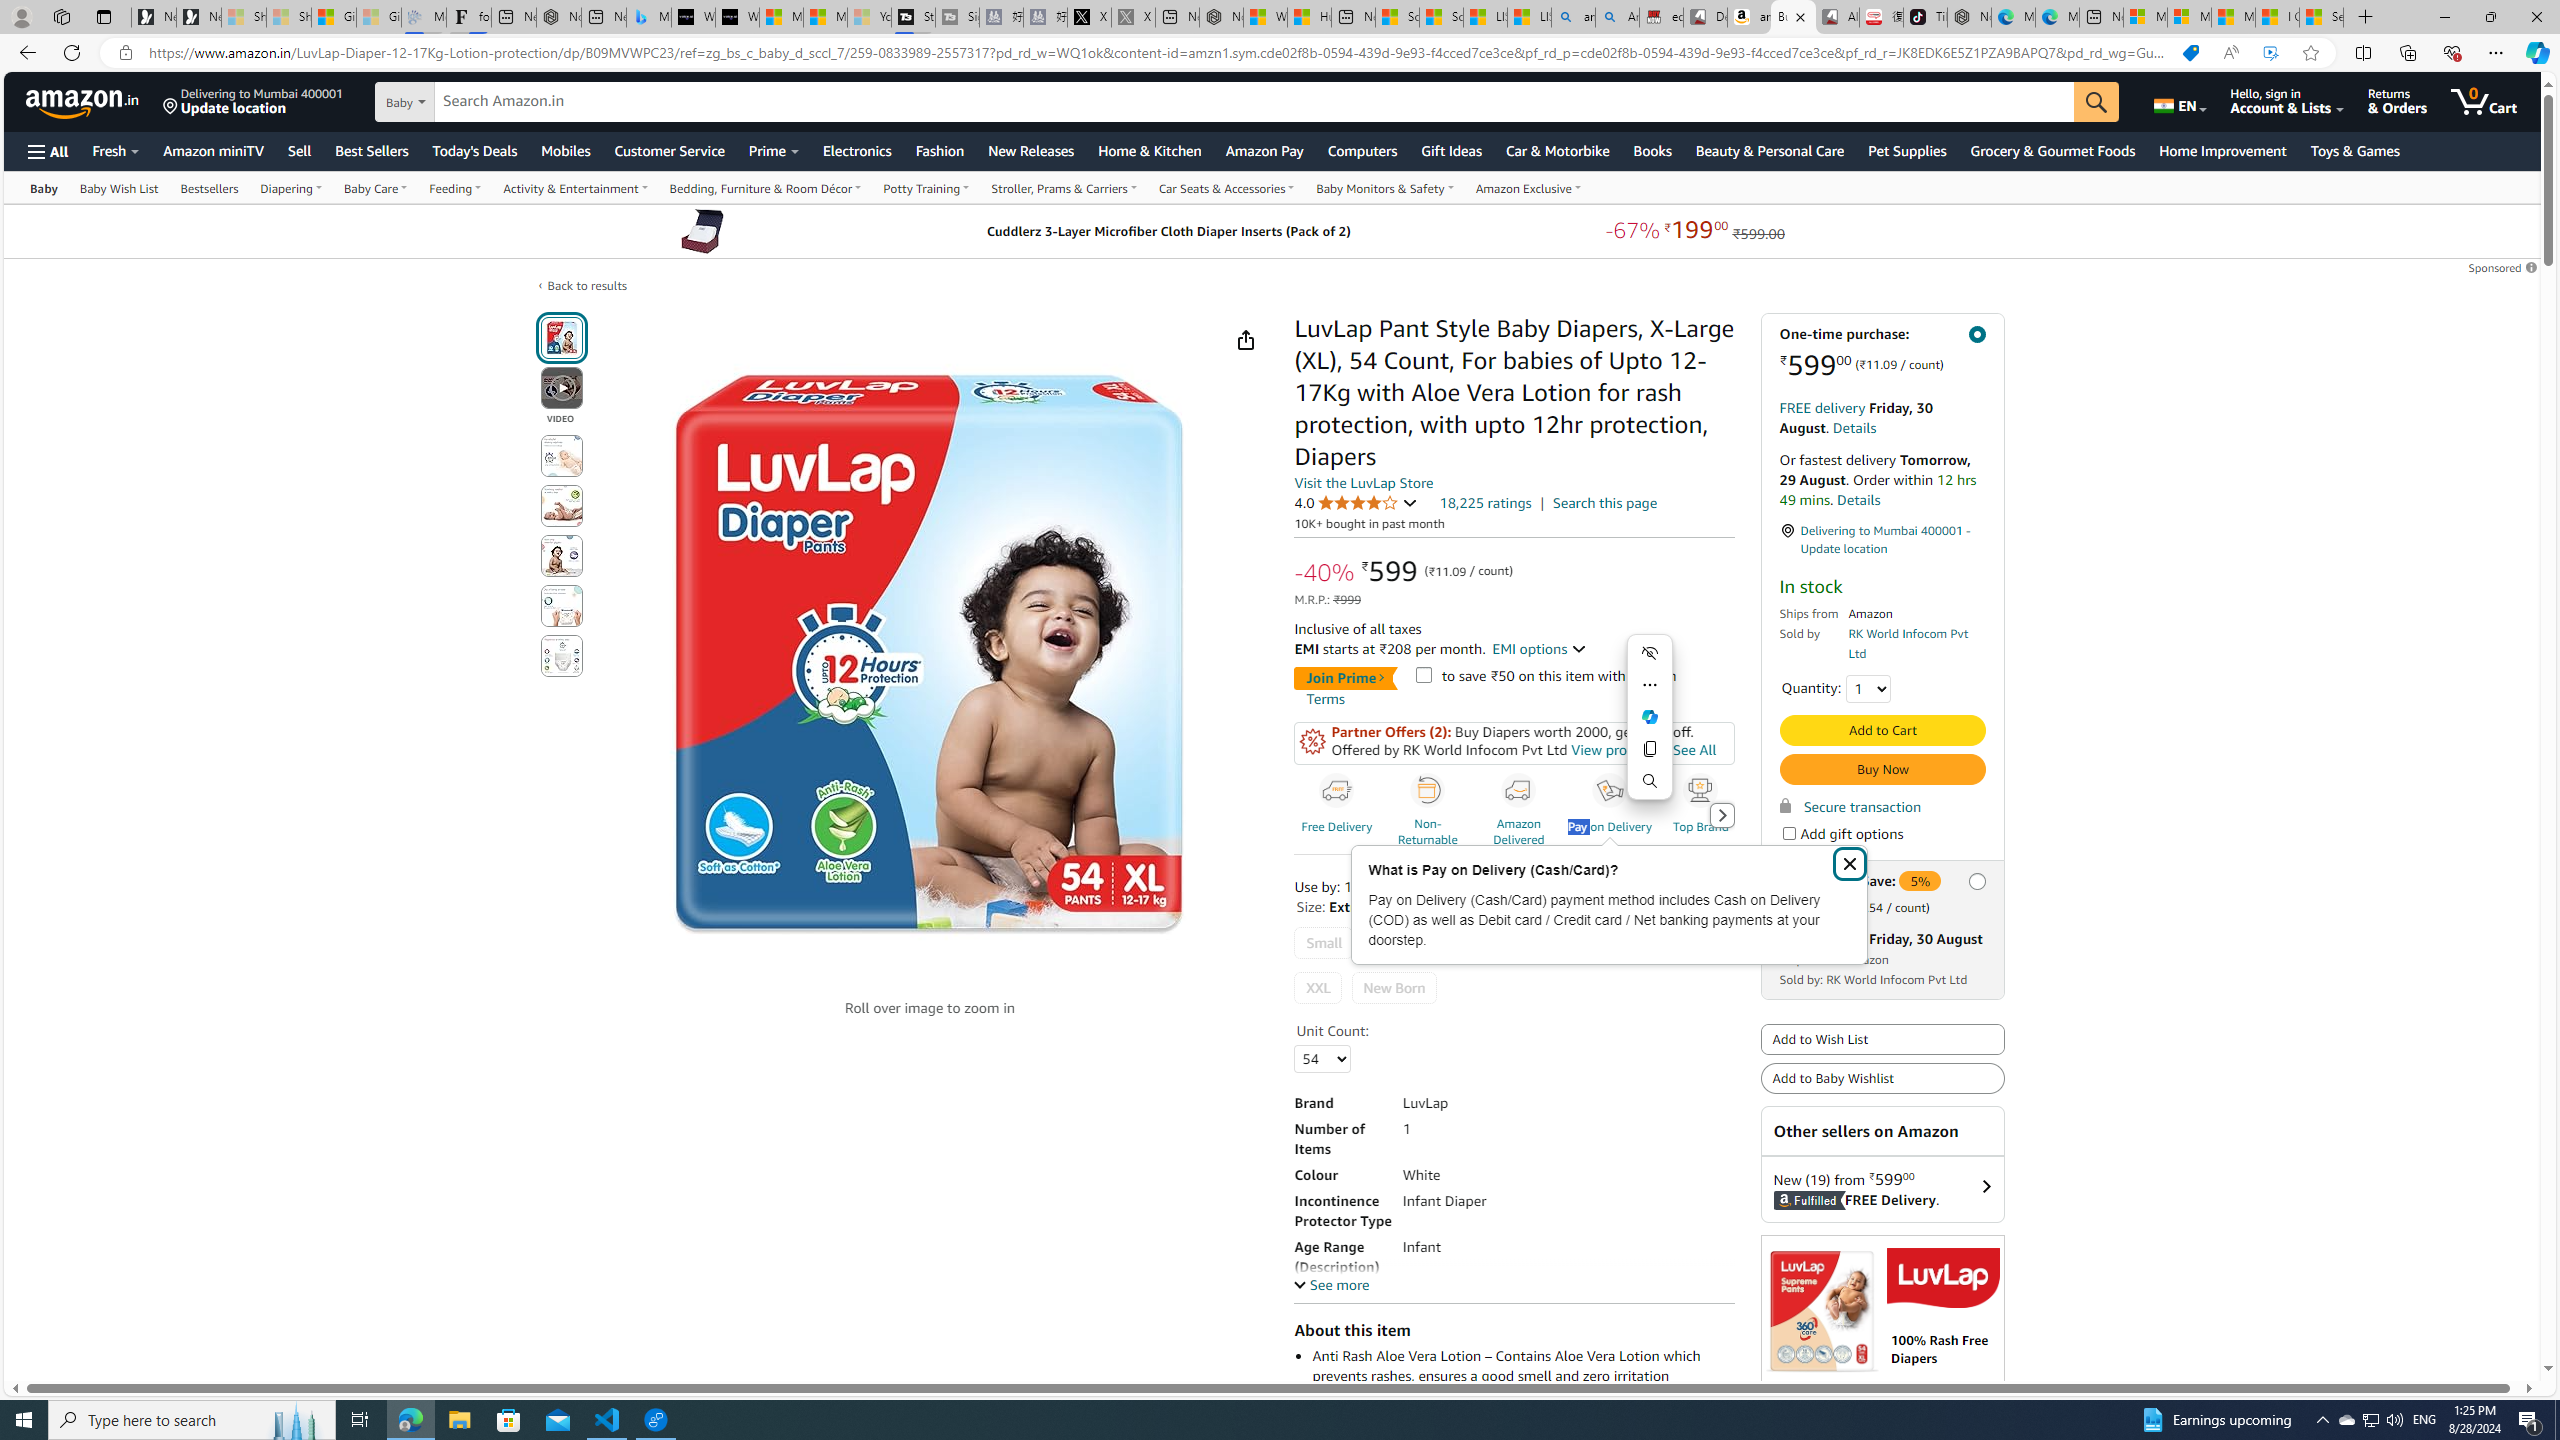  What do you see at coordinates (1134, 17) in the screenshot?
I see `X - Sleeping` at bounding box center [1134, 17].